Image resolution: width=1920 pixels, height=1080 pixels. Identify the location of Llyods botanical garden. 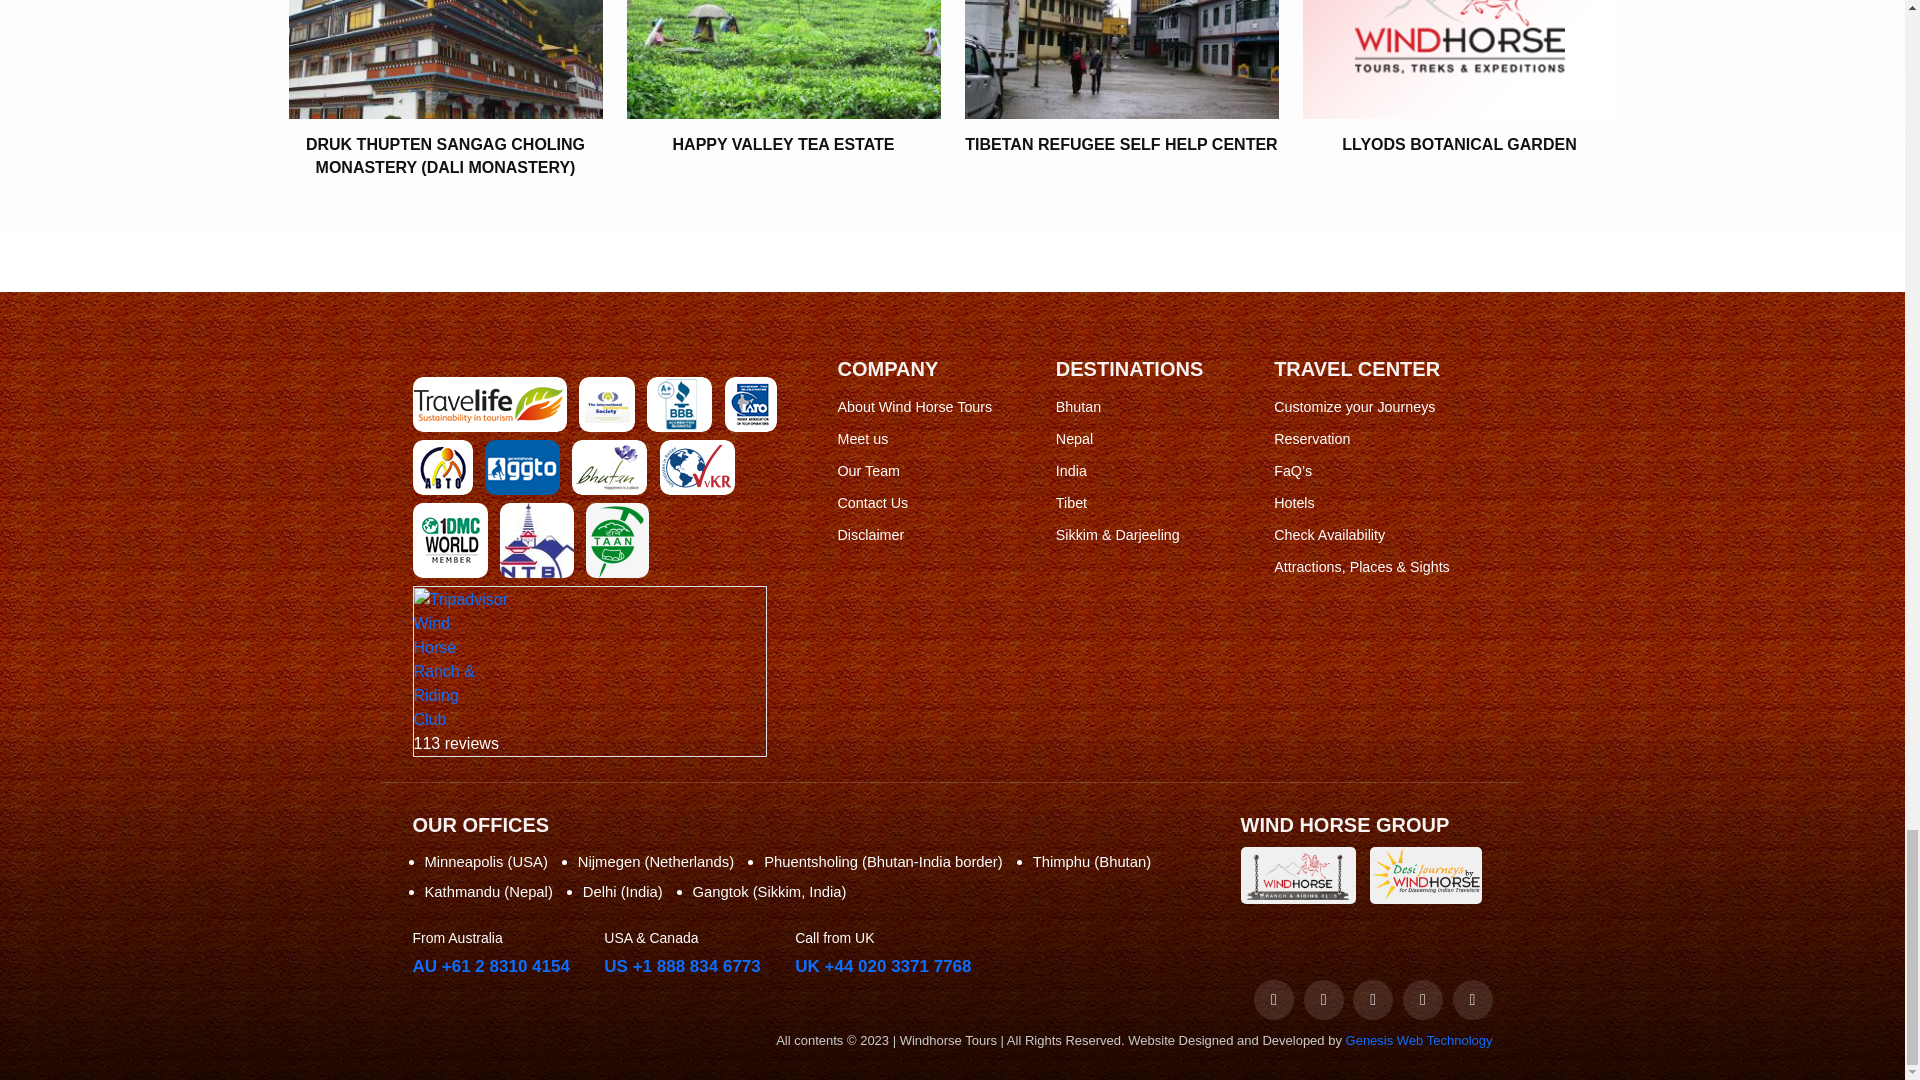
(1458, 59).